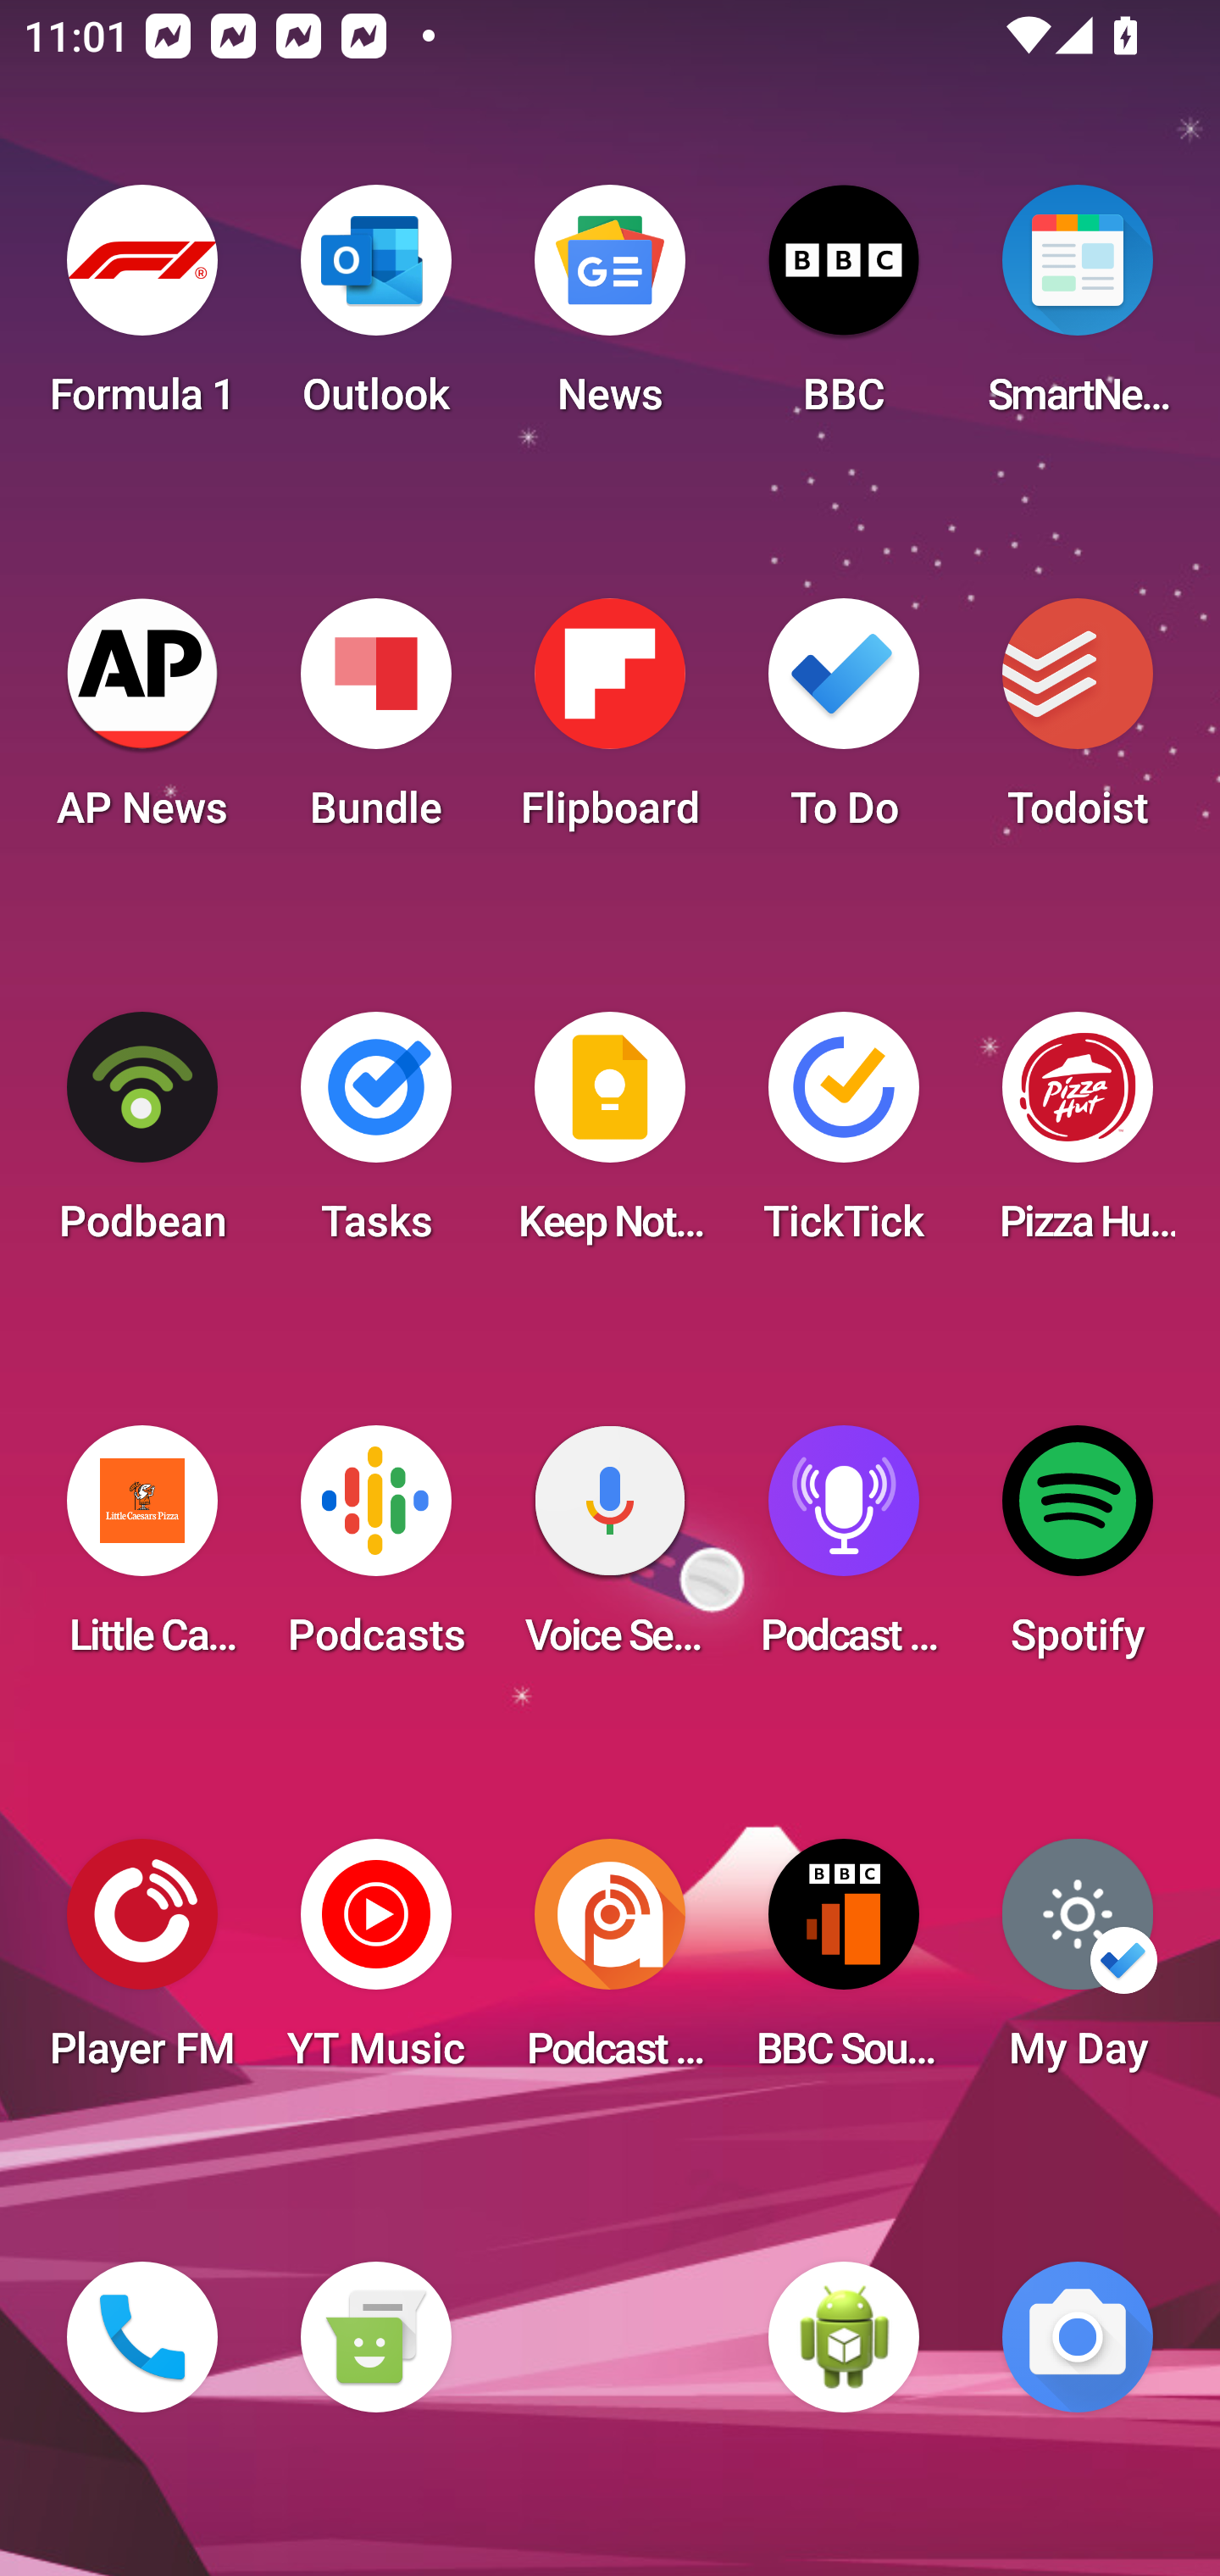 This screenshot has height=2576, width=1220. I want to click on Outlook, so click(375, 310).